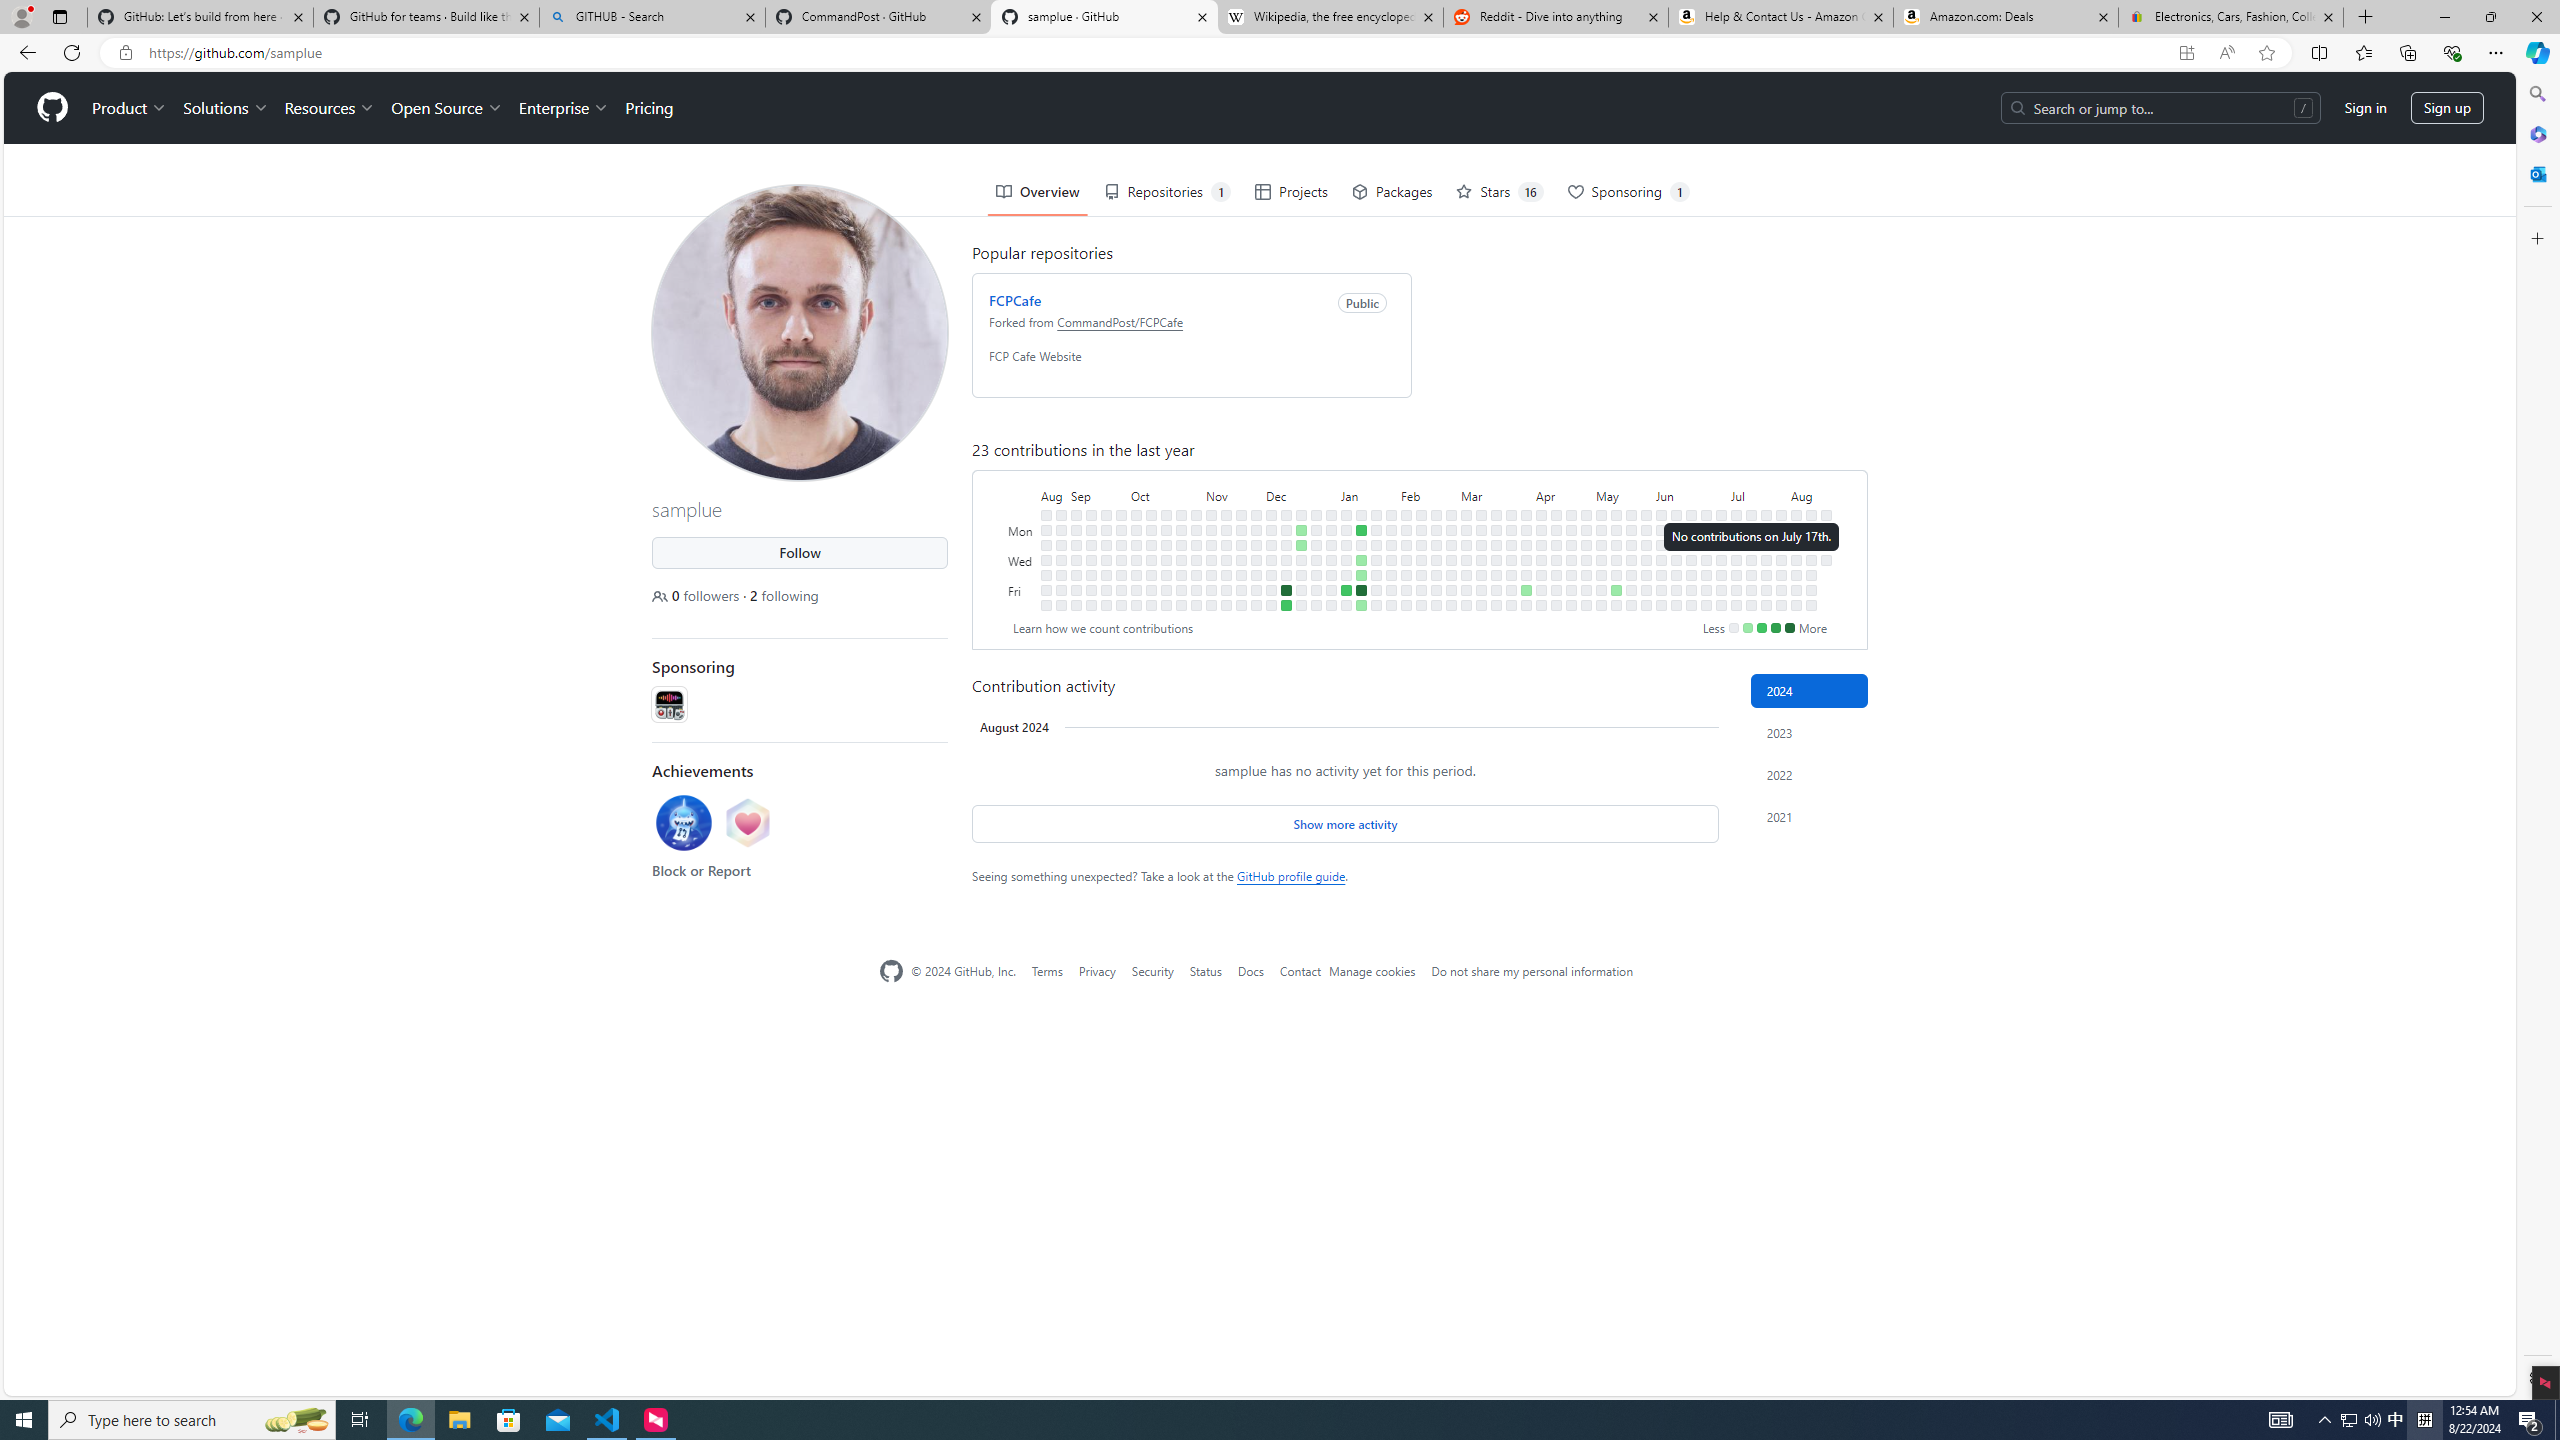 The width and height of the screenshot is (2560, 1440). I want to click on No contributions on May 18th., so click(1616, 604).